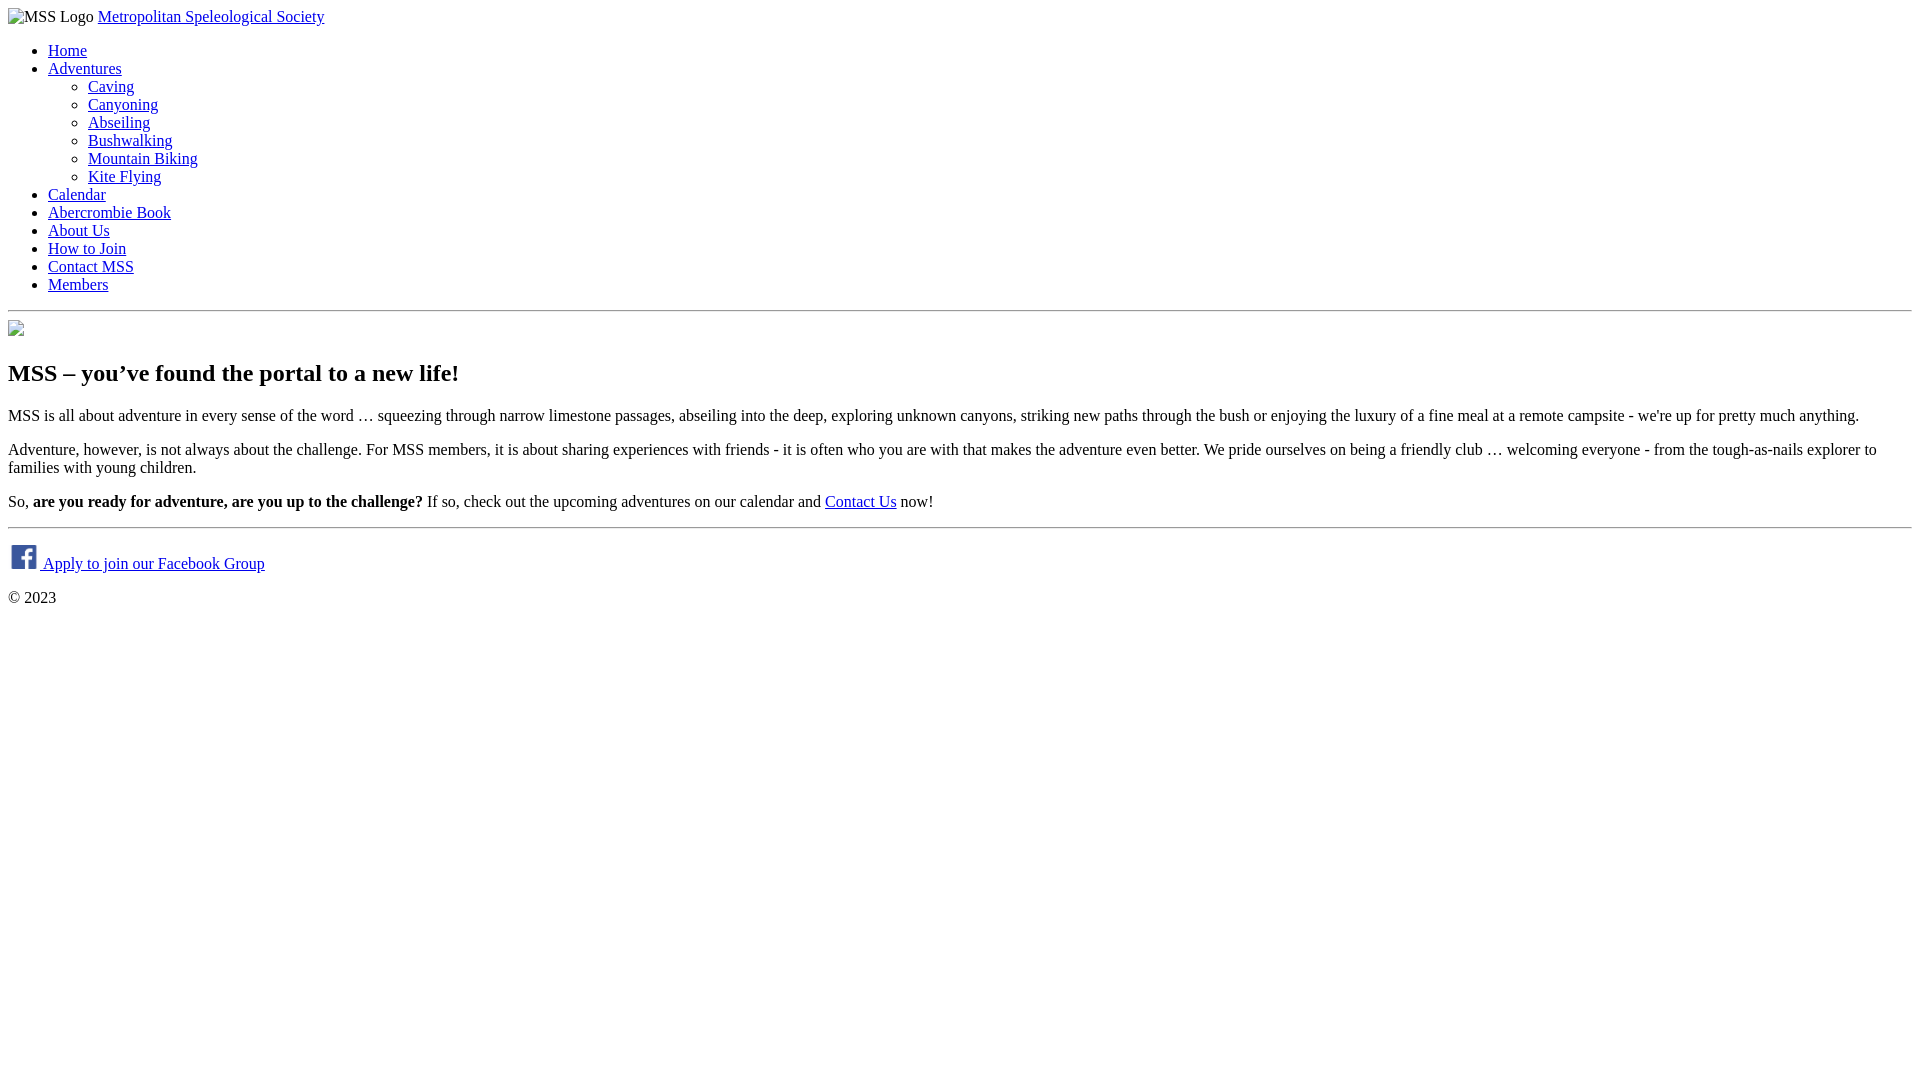 Image resolution: width=1920 pixels, height=1080 pixels. I want to click on Kite Flying, so click(124, 176).